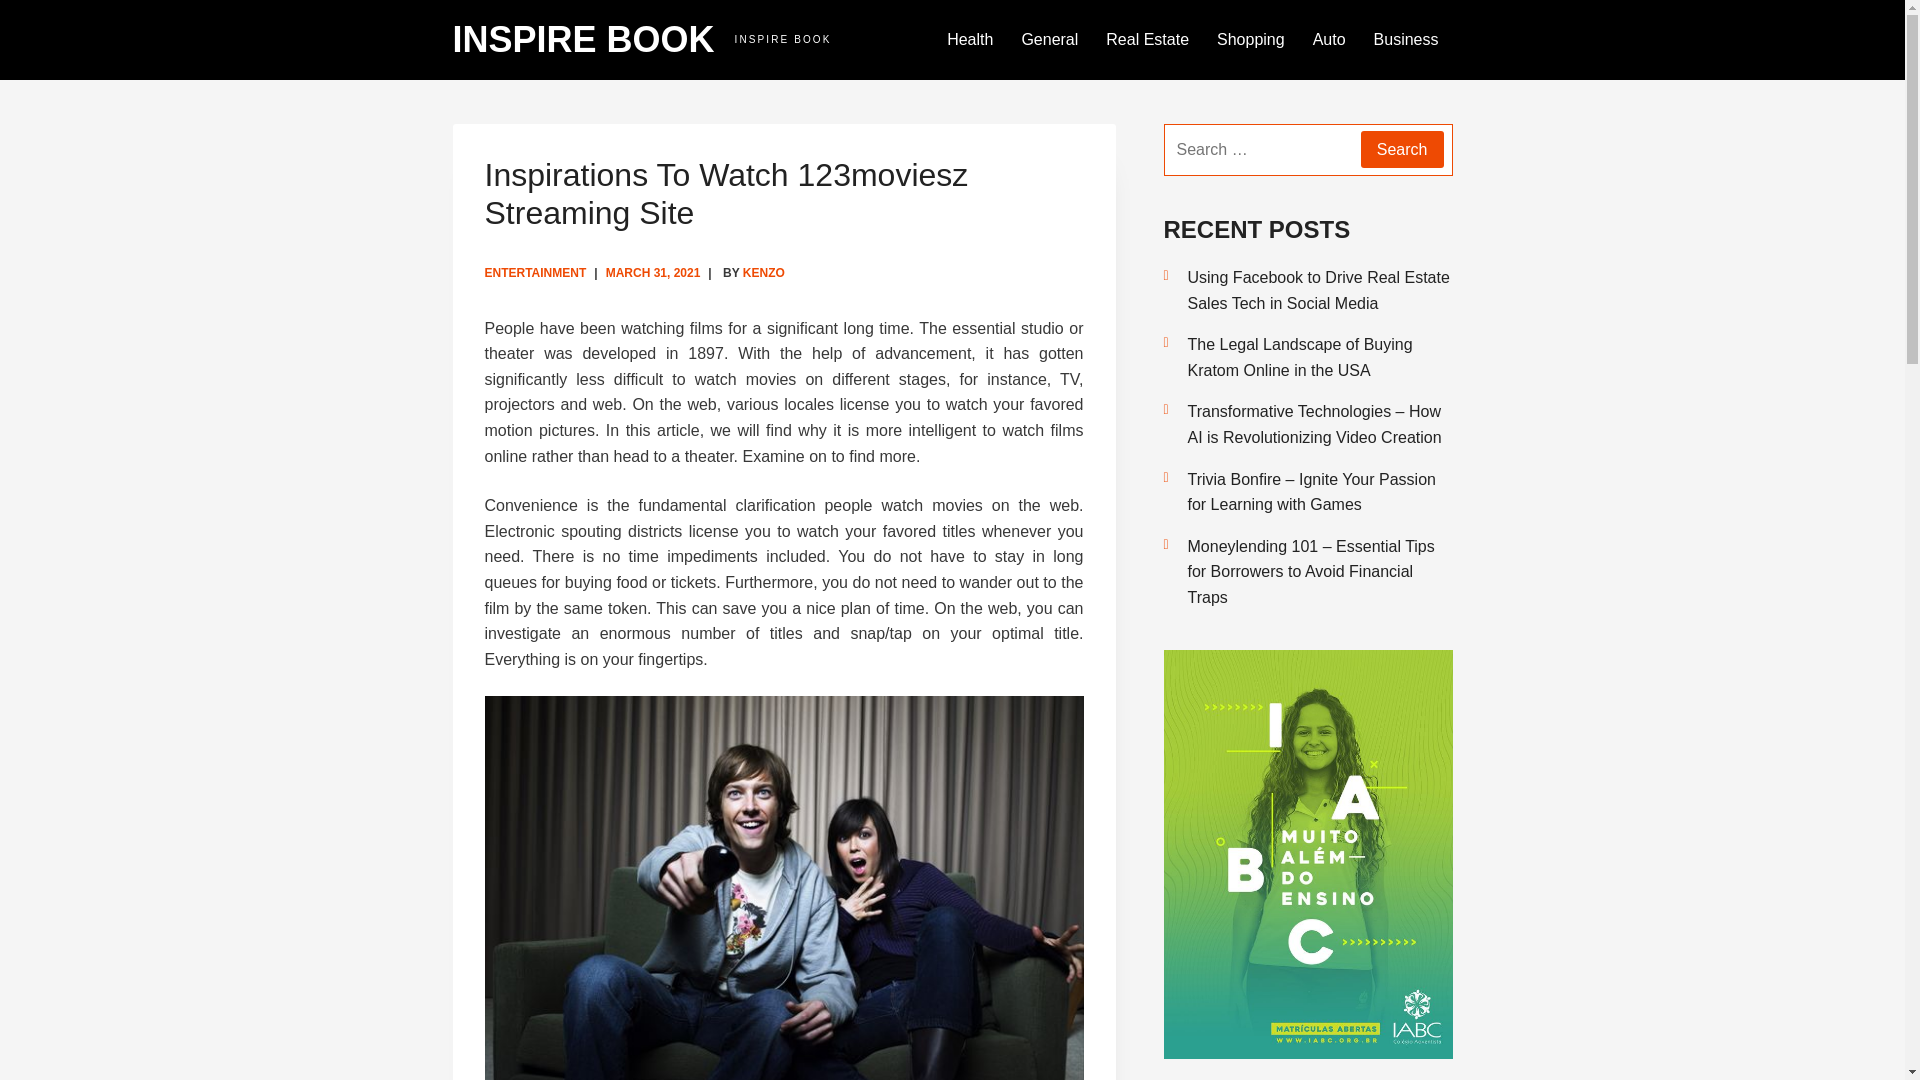 The height and width of the screenshot is (1080, 1920). I want to click on KENZO, so click(764, 272).